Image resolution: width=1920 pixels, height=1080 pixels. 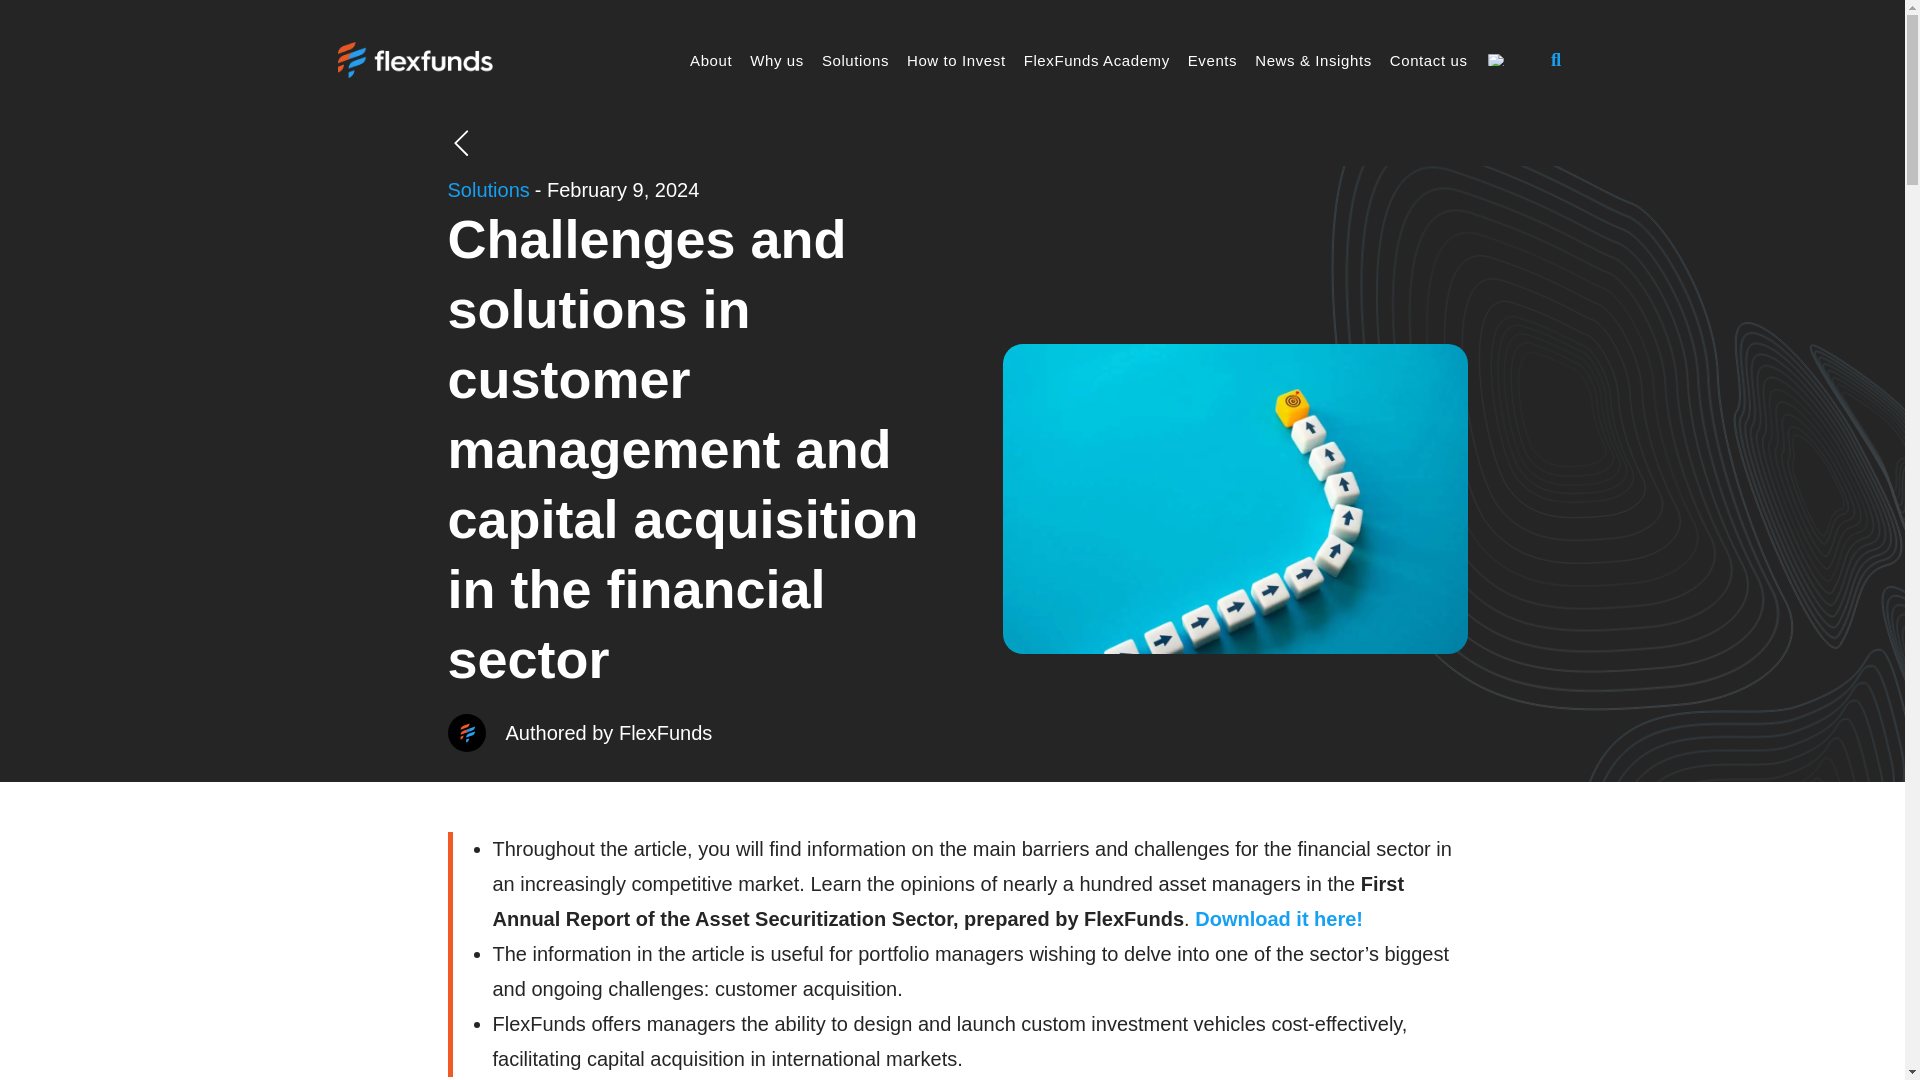 What do you see at coordinates (956, 60) in the screenshot?
I see `How to Invest` at bounding box center [956, 60].